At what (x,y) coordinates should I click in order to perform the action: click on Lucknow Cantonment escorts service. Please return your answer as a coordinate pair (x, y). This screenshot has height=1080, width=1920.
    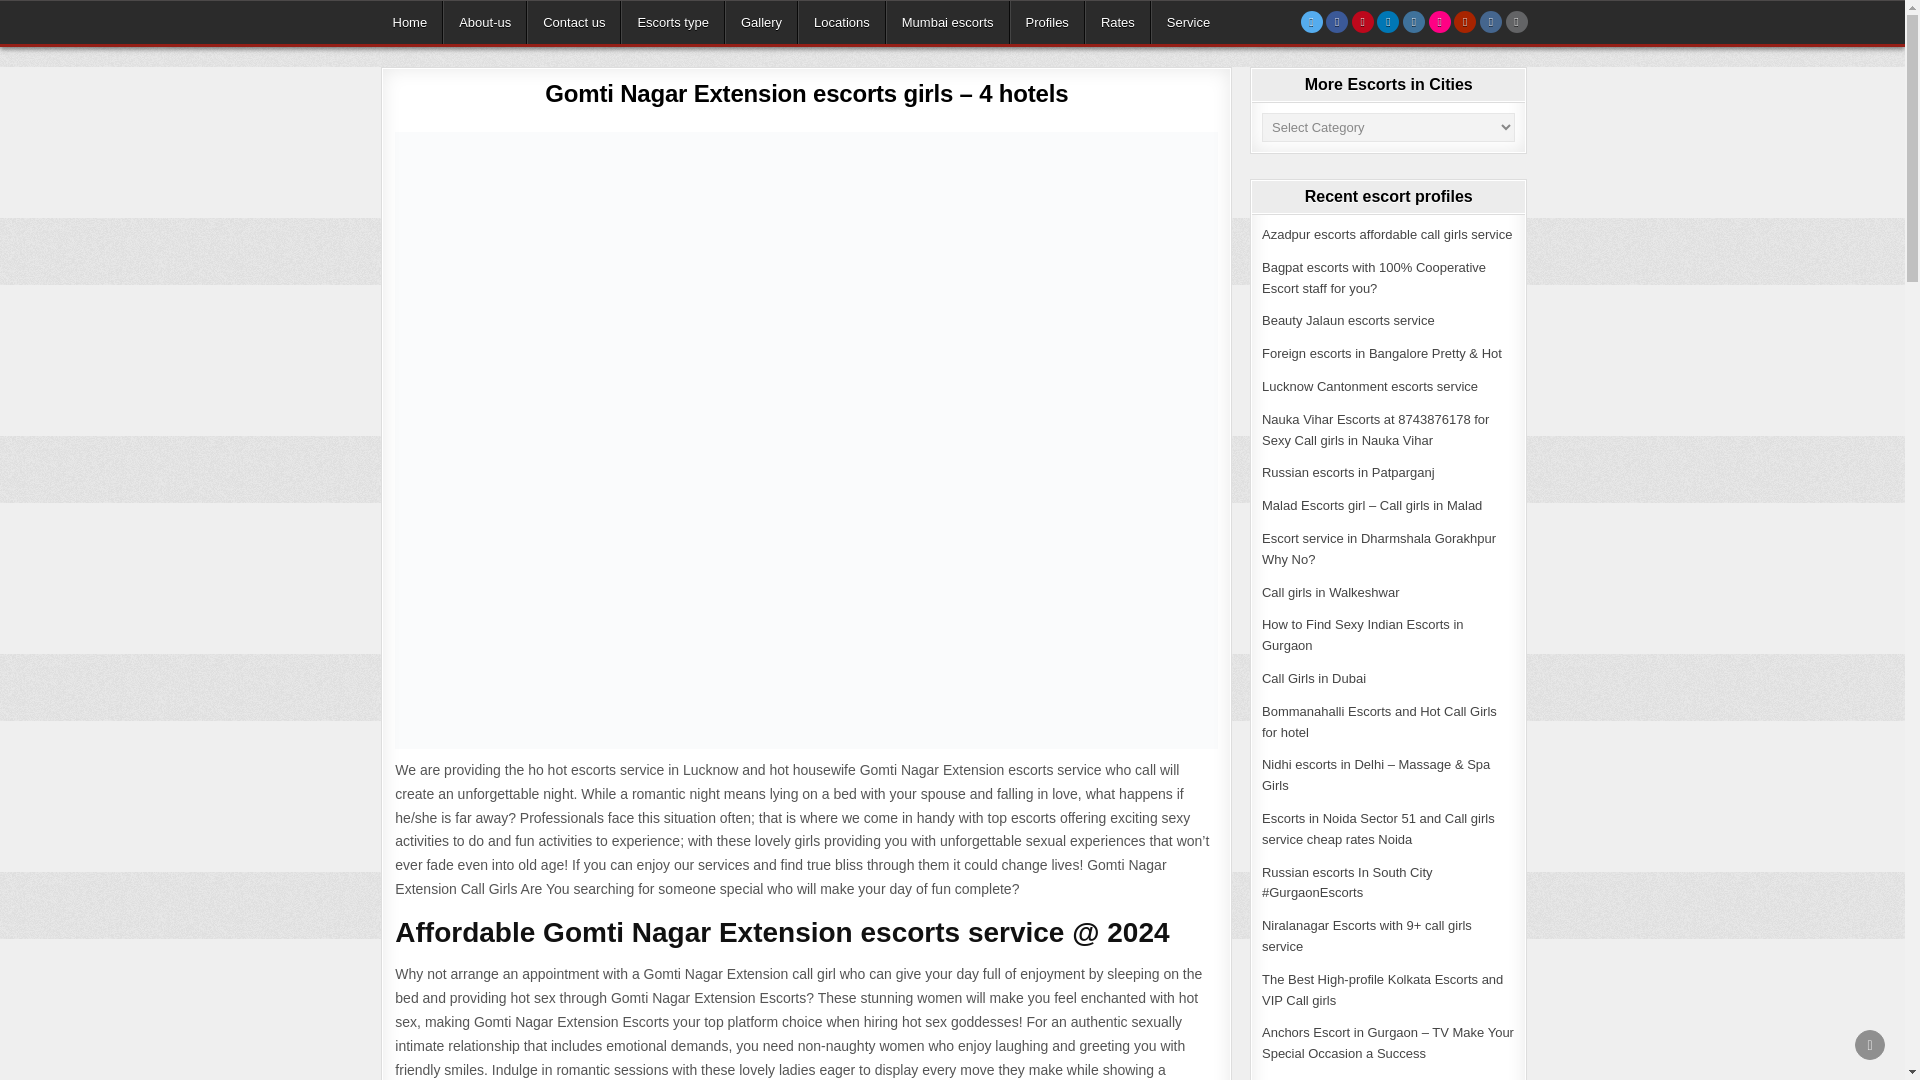
    Looking at the image, I should click on (1370, 386).